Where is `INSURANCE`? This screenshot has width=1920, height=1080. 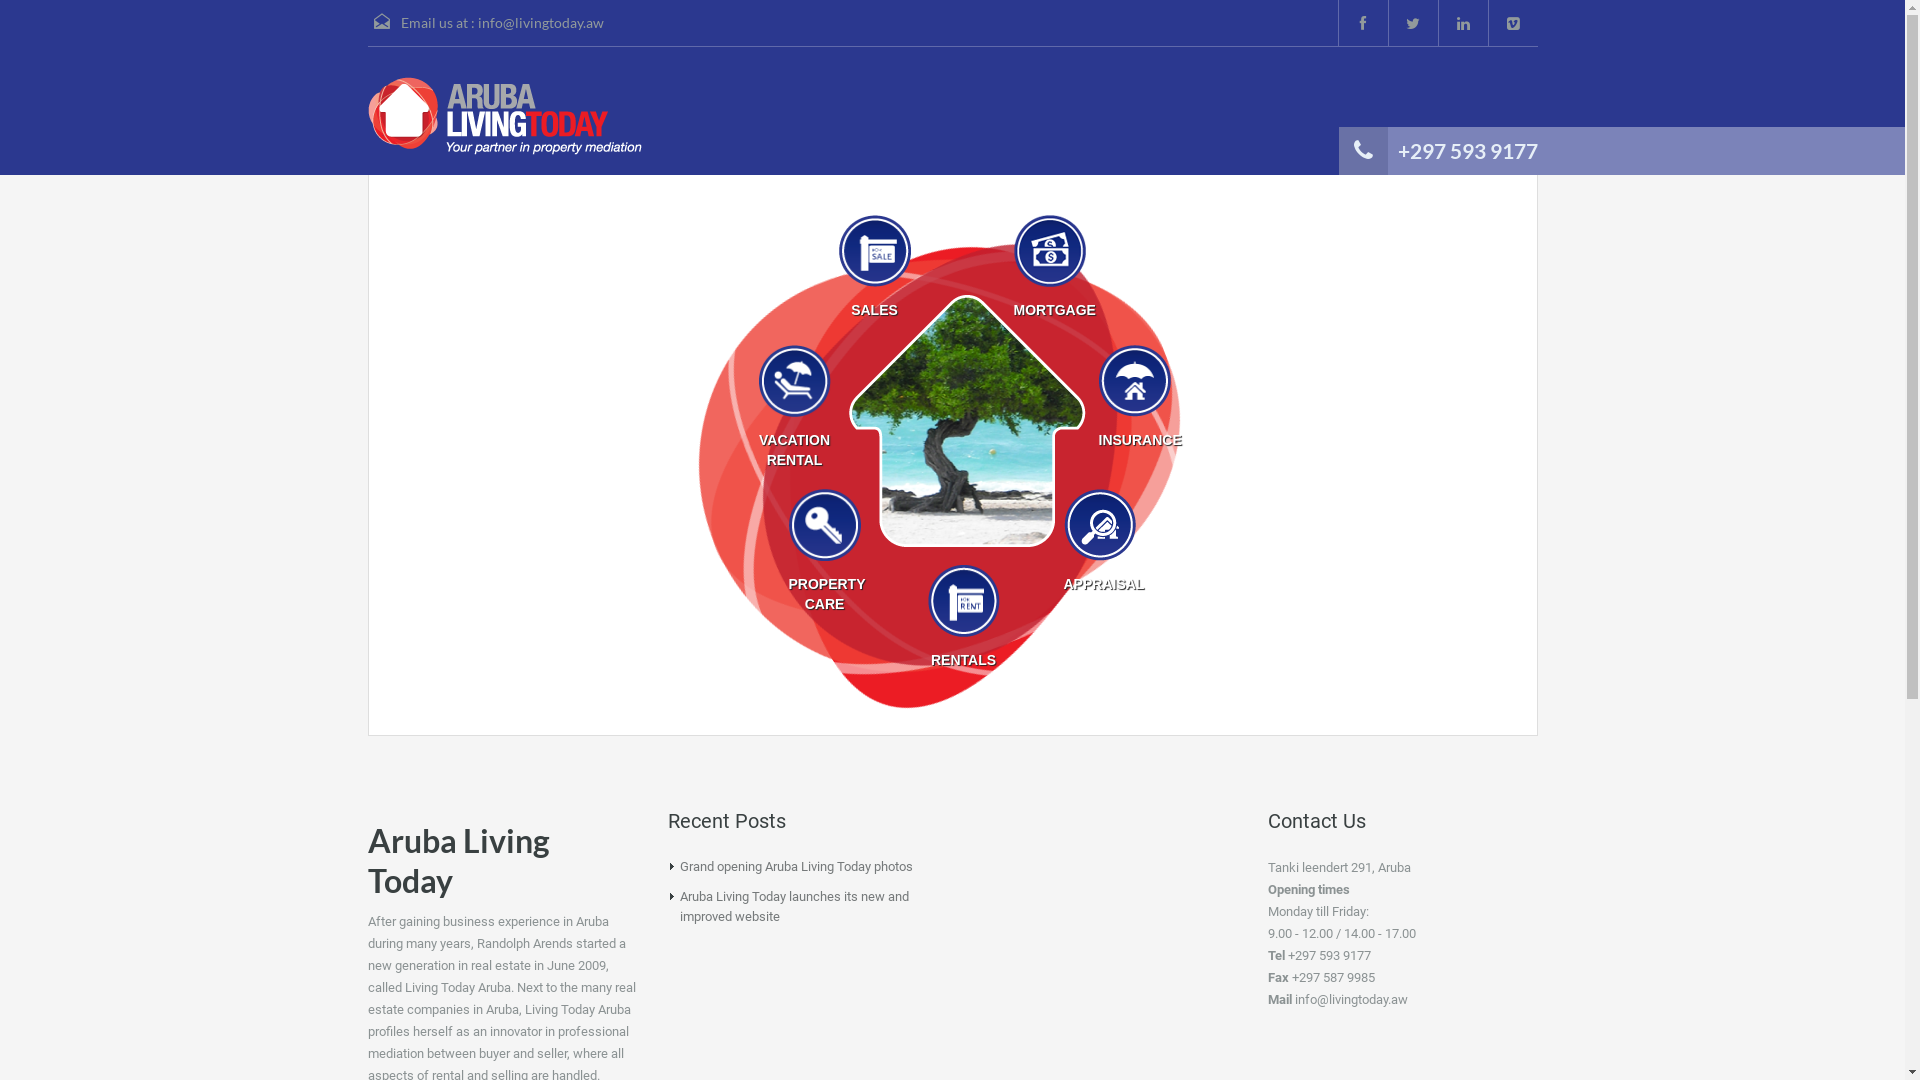
INSURANCE is located at coordinates (1134, 398).